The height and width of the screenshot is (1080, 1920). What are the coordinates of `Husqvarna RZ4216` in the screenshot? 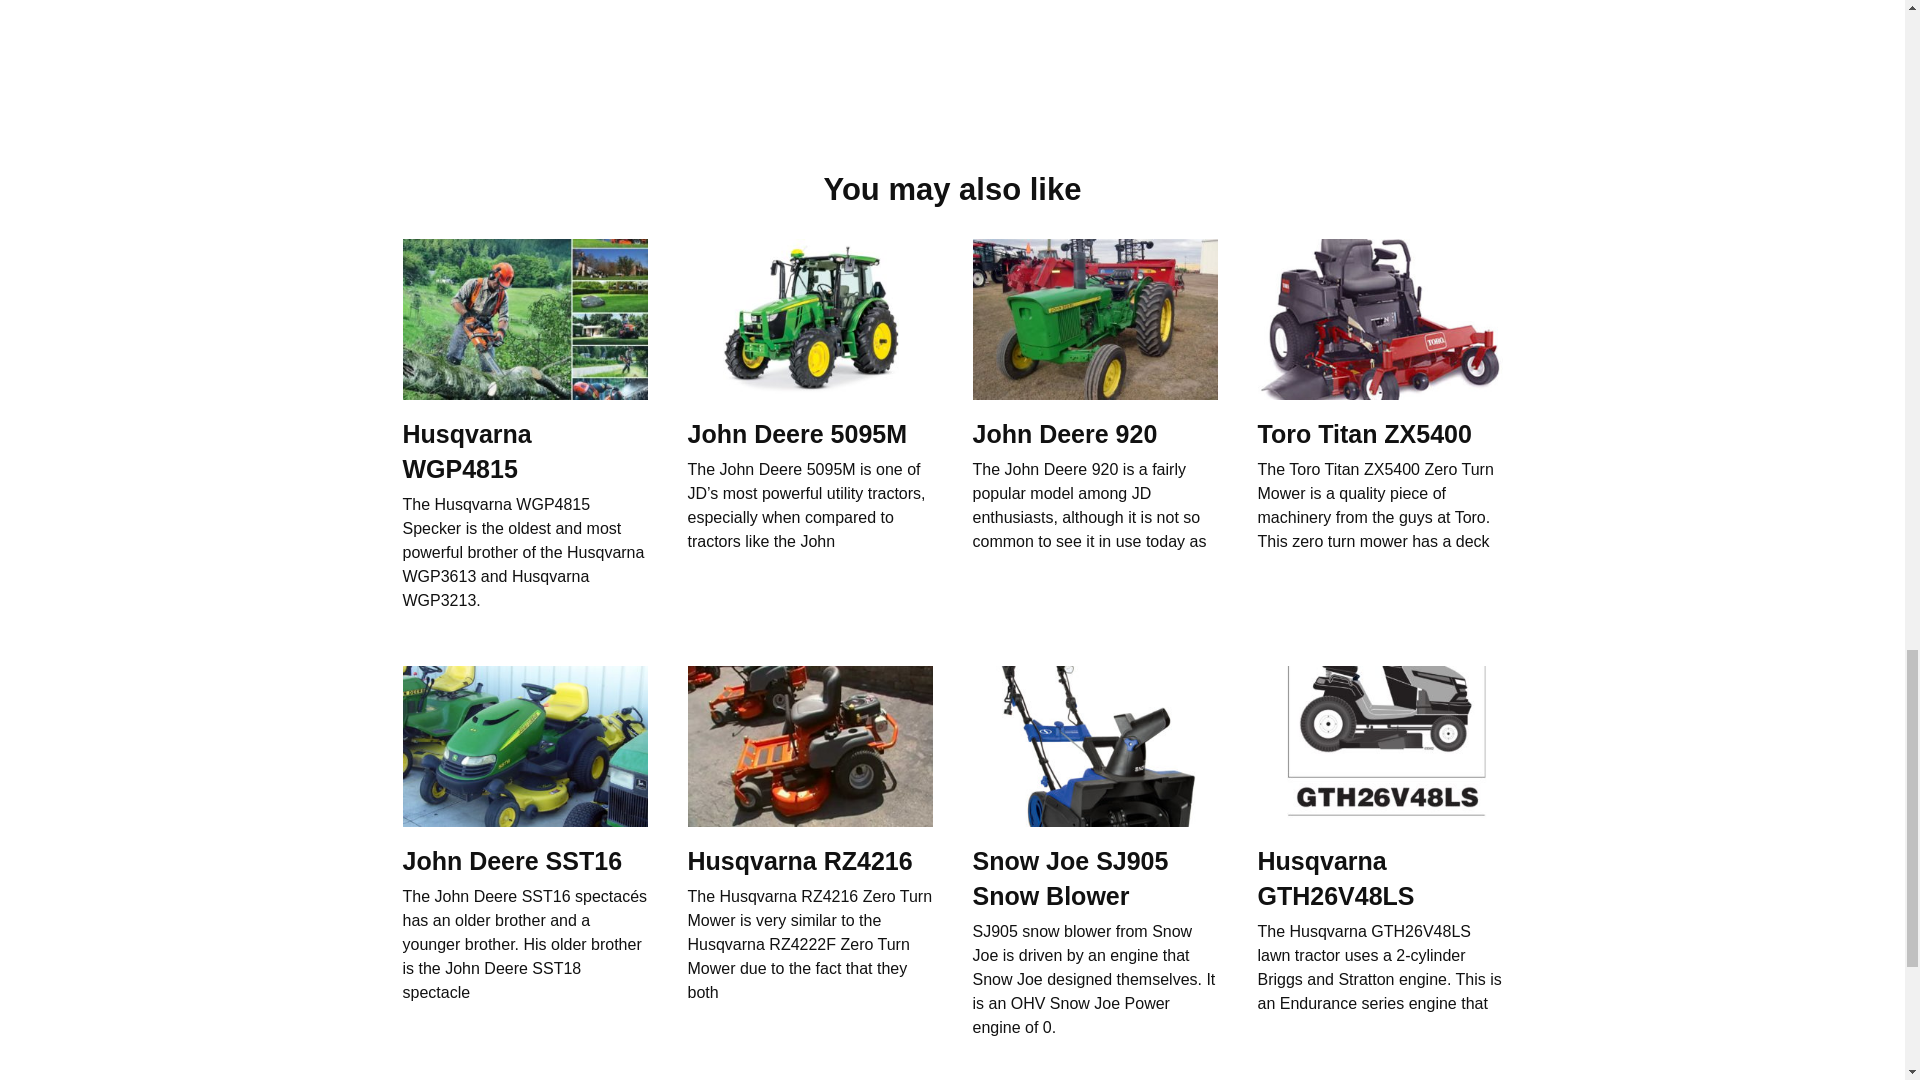 It's located at (800, 860).